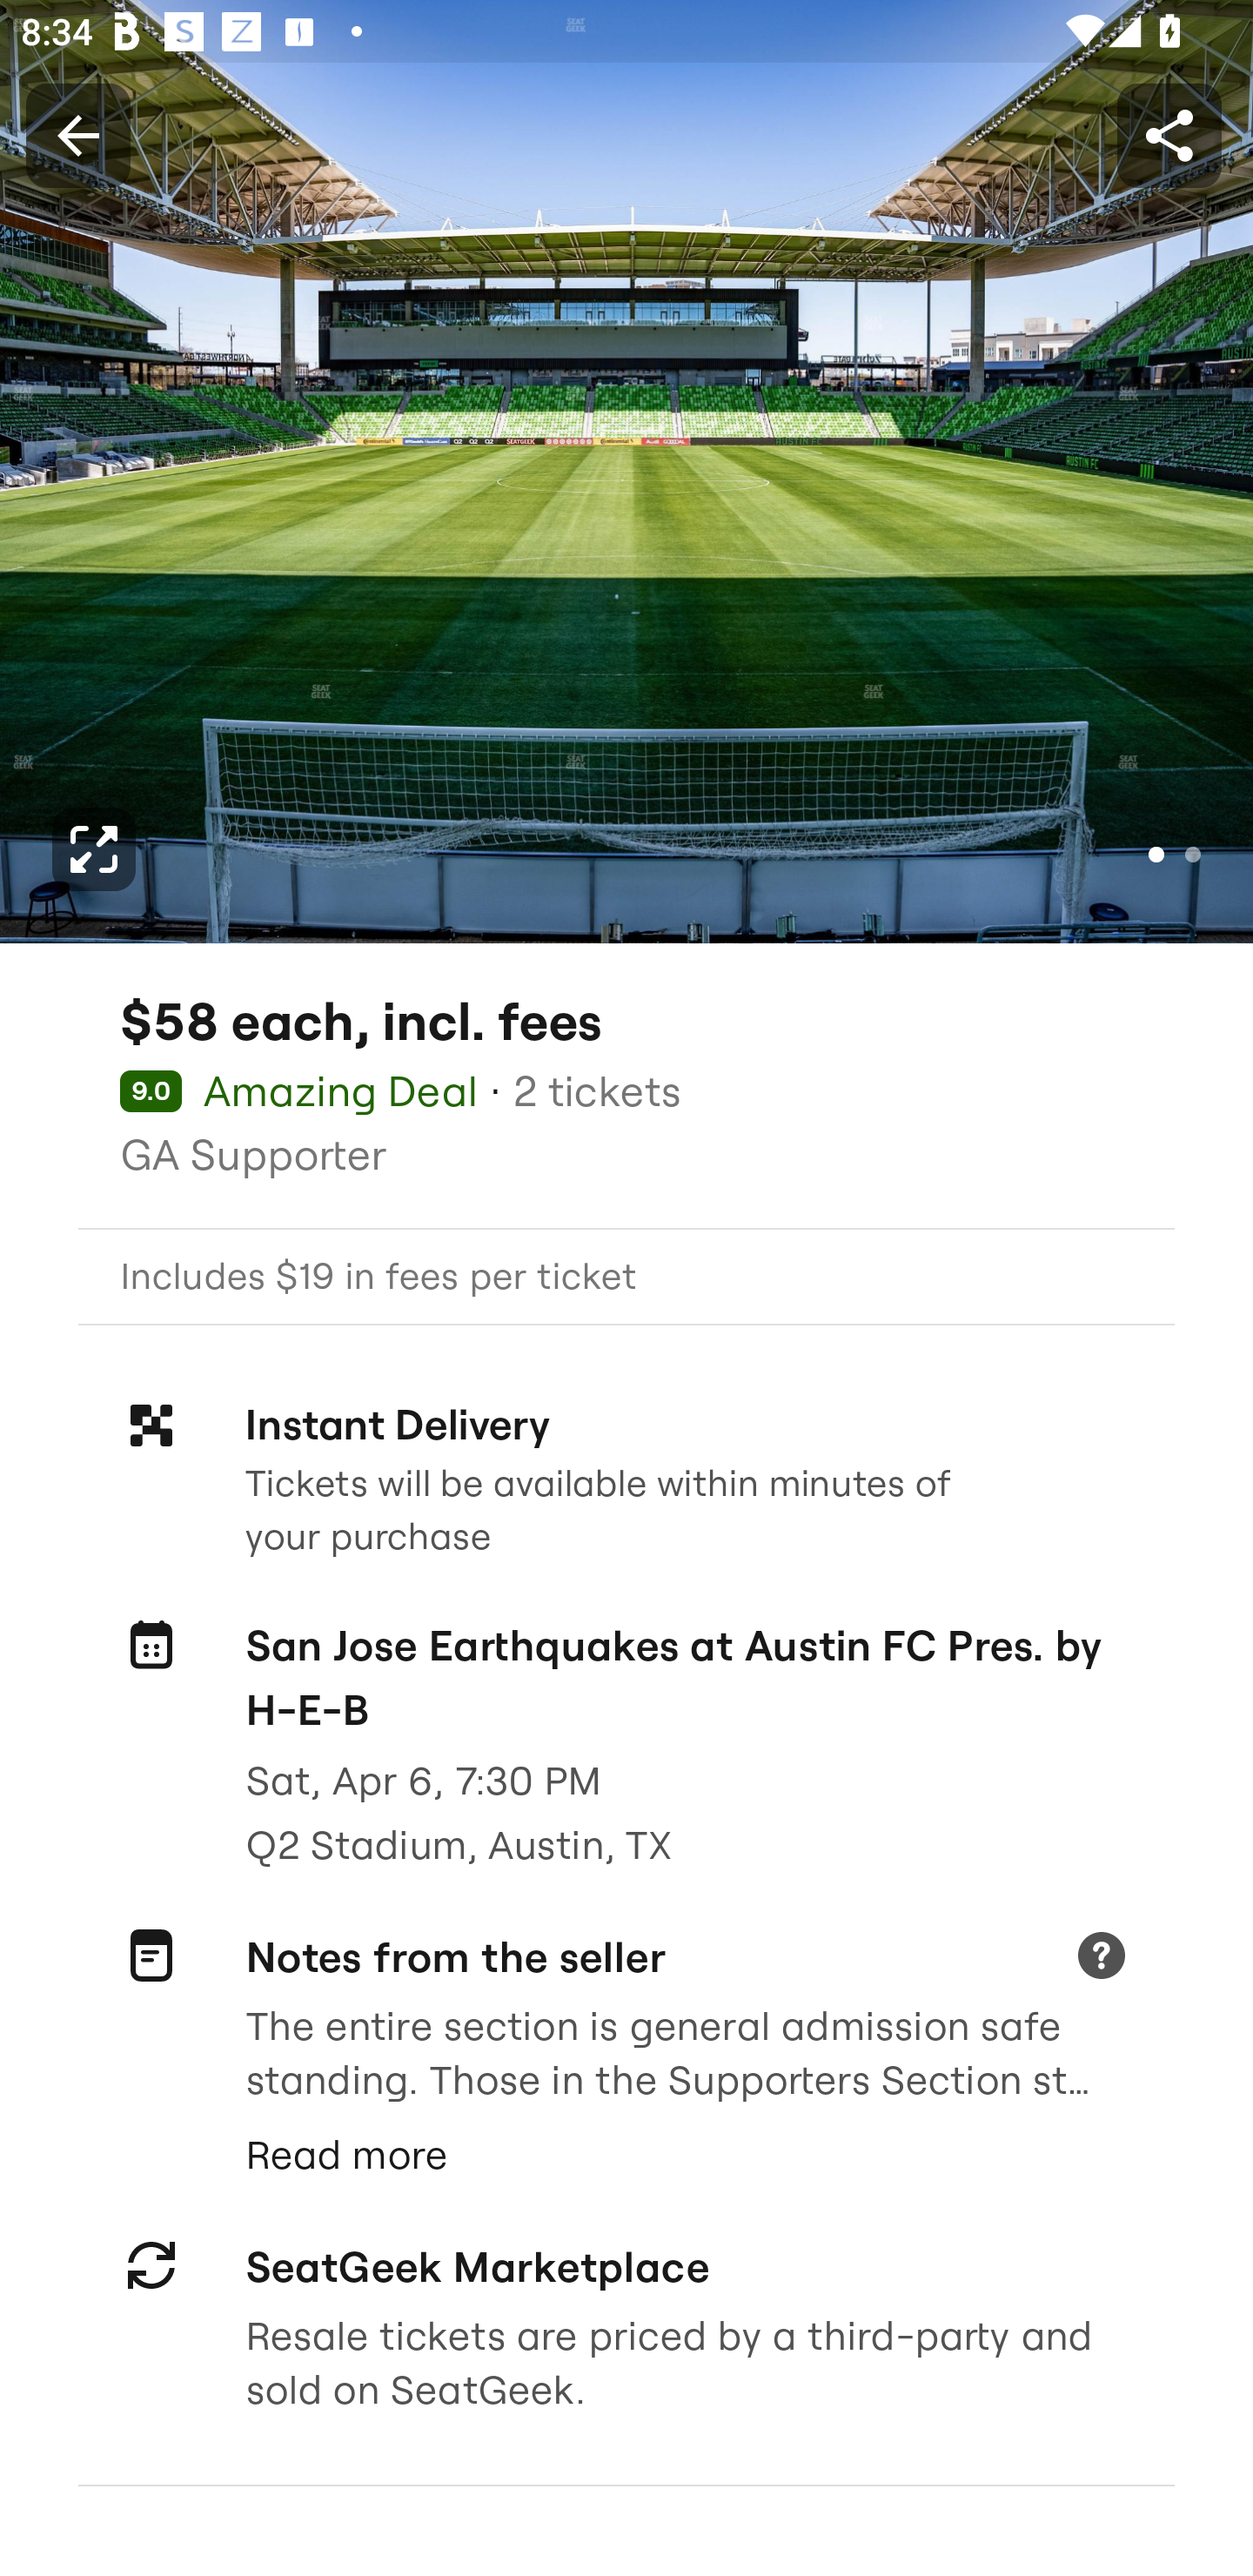 The width and height of the screenshot is (1253, 2576). I want to click on Back, so click(77, 134).